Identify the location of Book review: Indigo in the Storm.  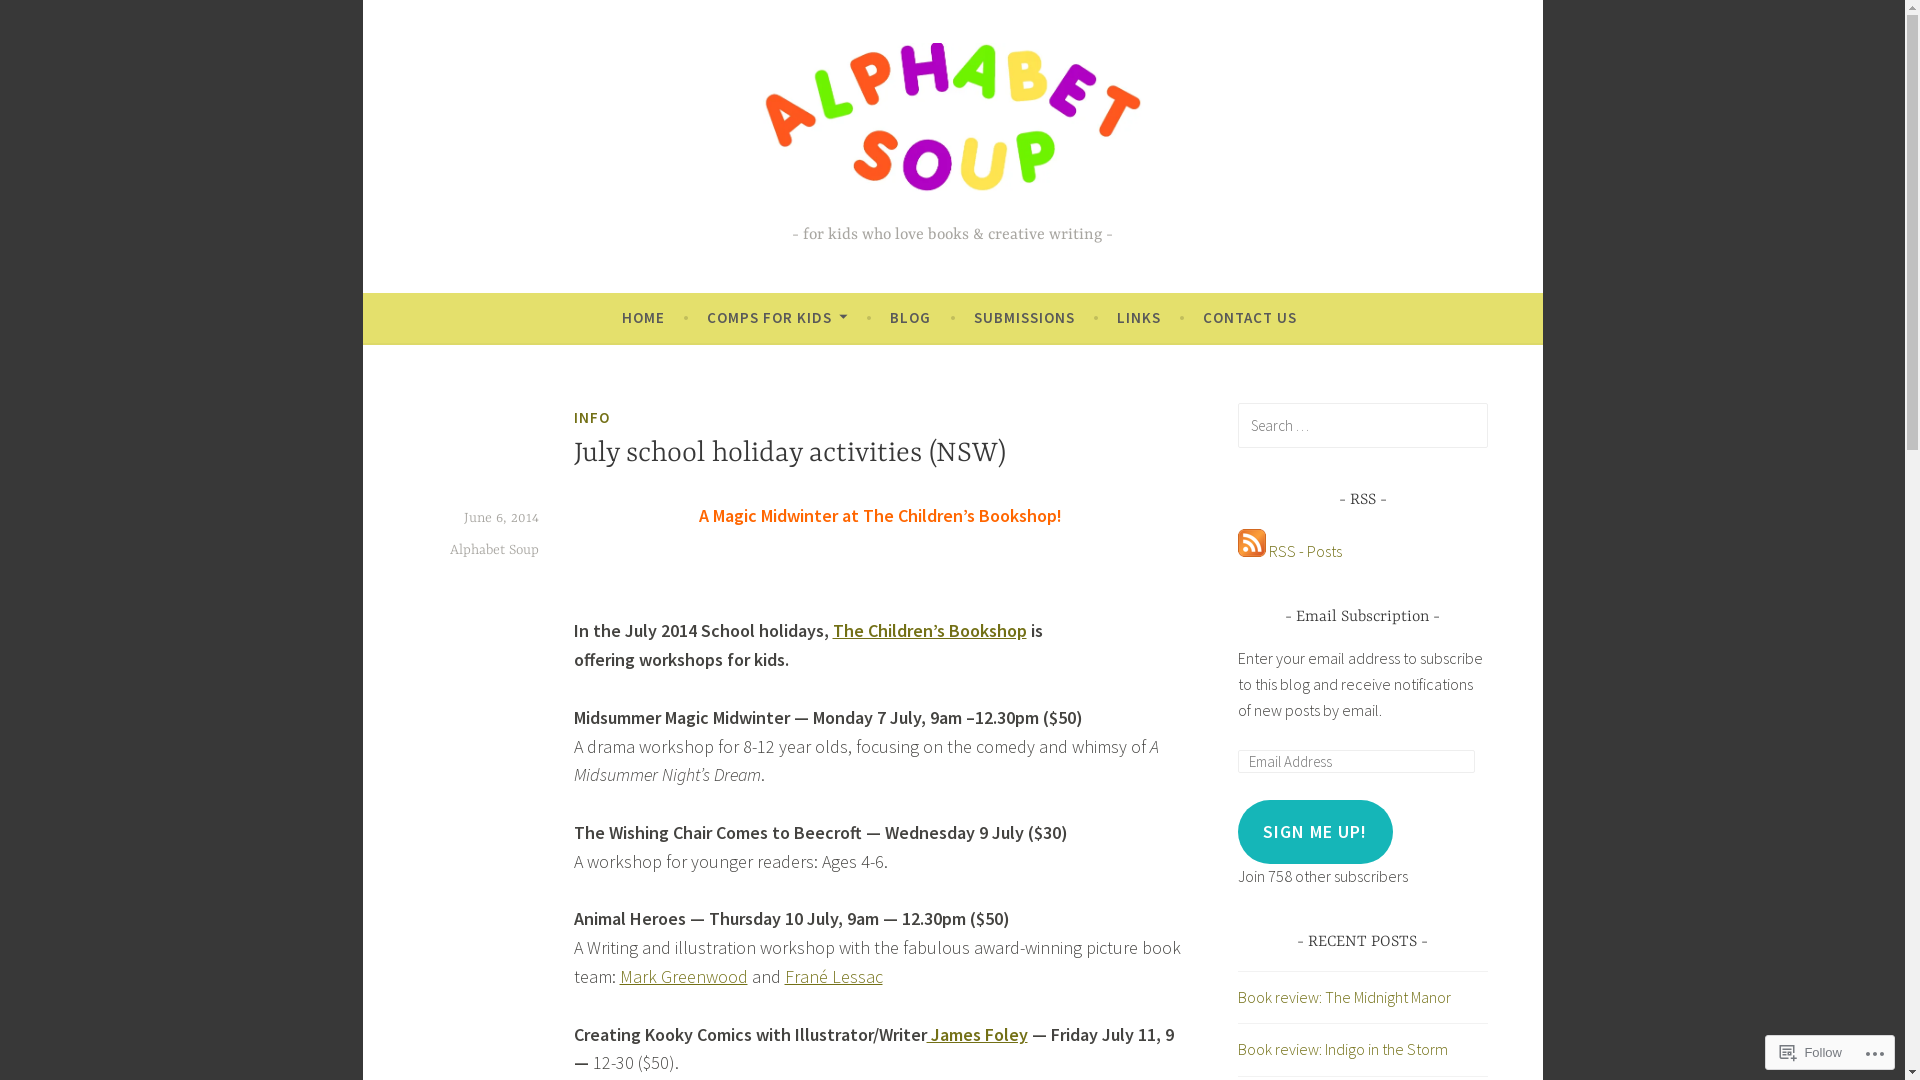
(1343, 1049).